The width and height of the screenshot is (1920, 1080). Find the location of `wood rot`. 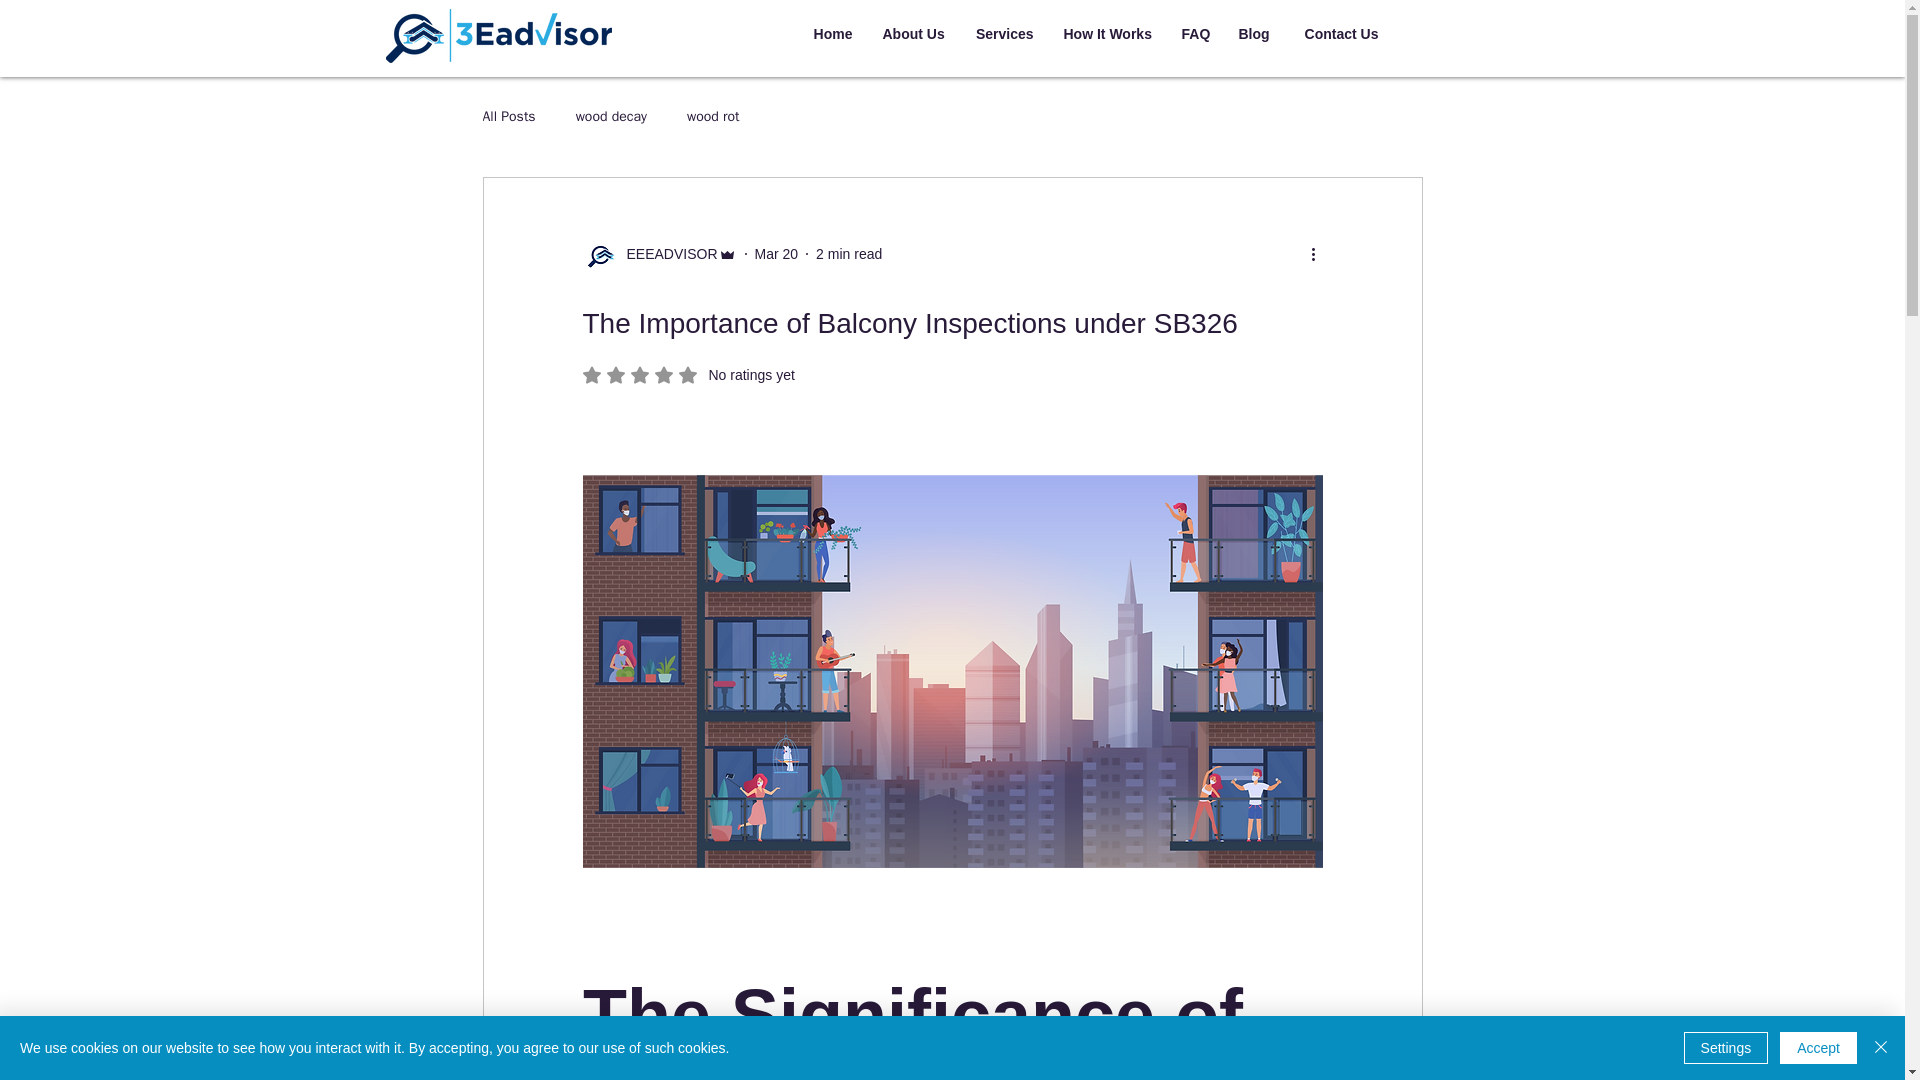

wood rot is located at coordinates (1194, 34).